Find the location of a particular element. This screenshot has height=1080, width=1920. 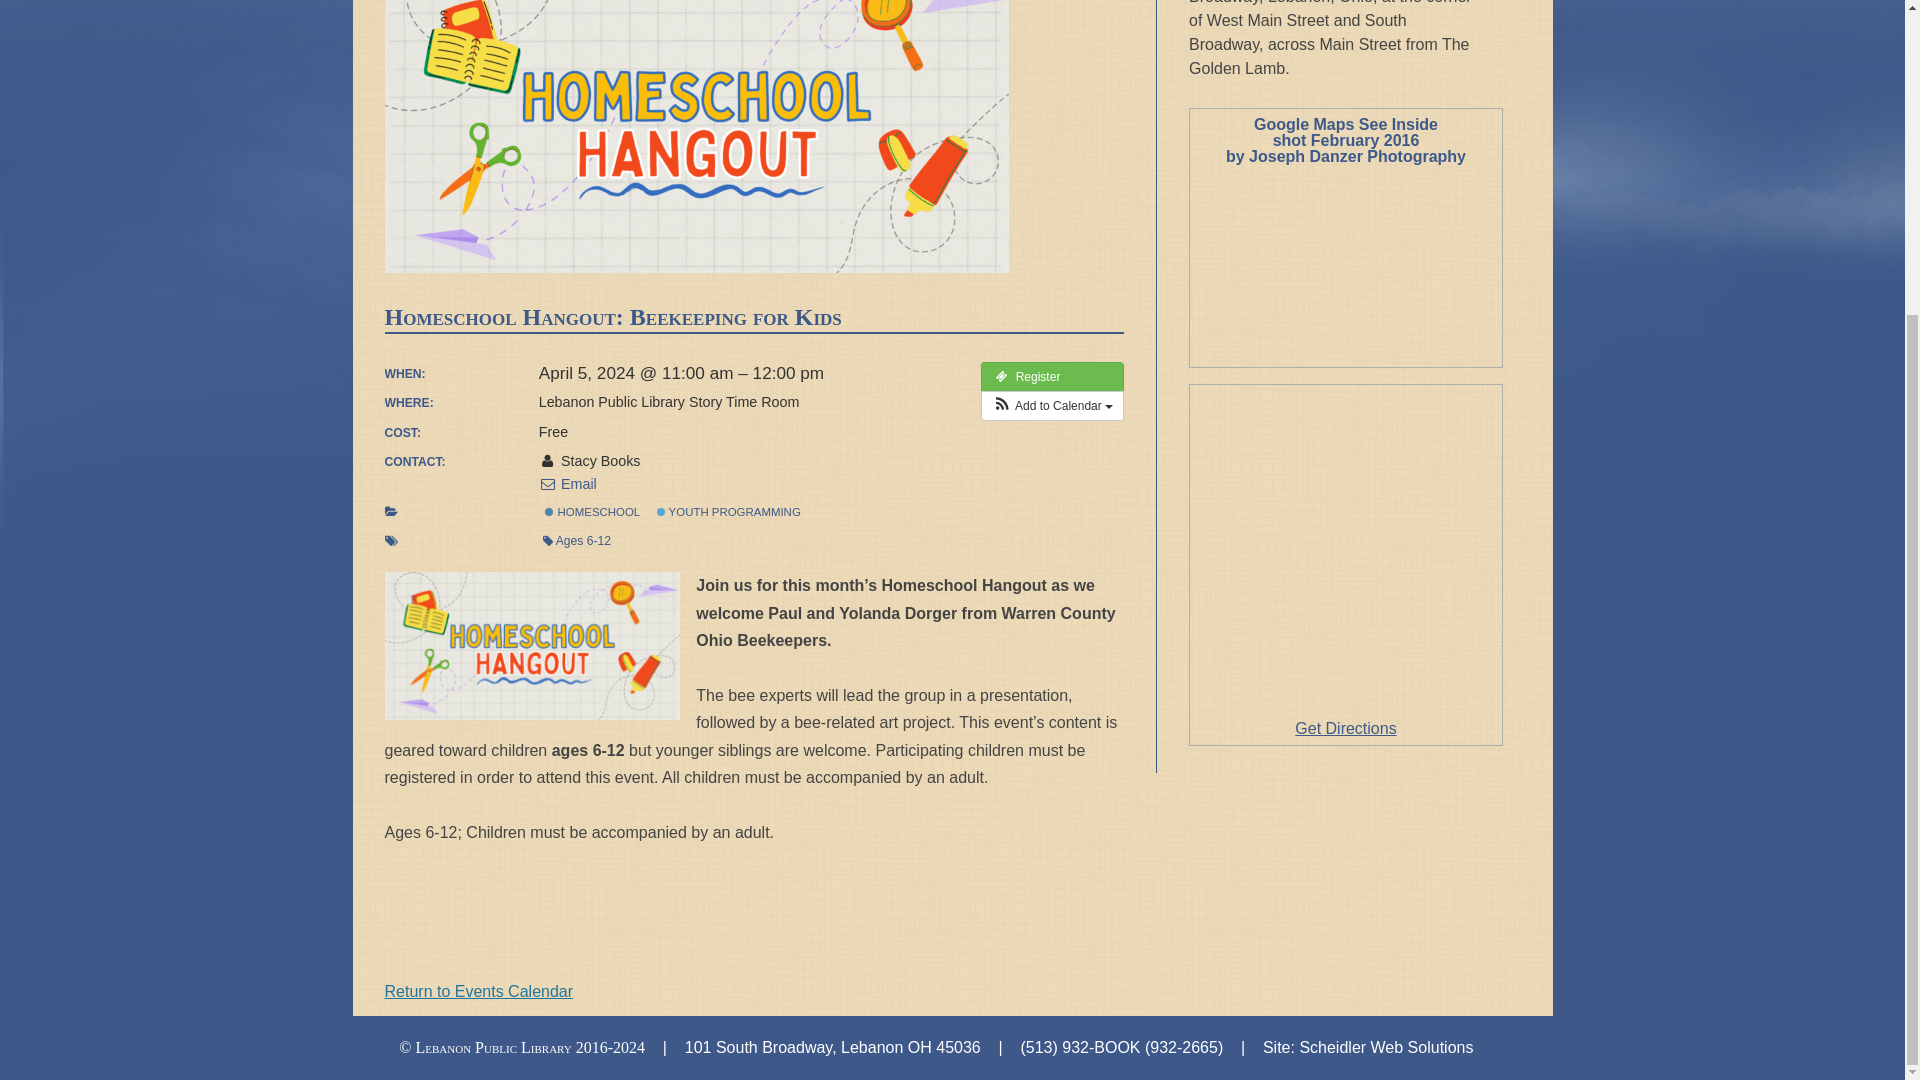

Register is located at coordinates (1052, 376).